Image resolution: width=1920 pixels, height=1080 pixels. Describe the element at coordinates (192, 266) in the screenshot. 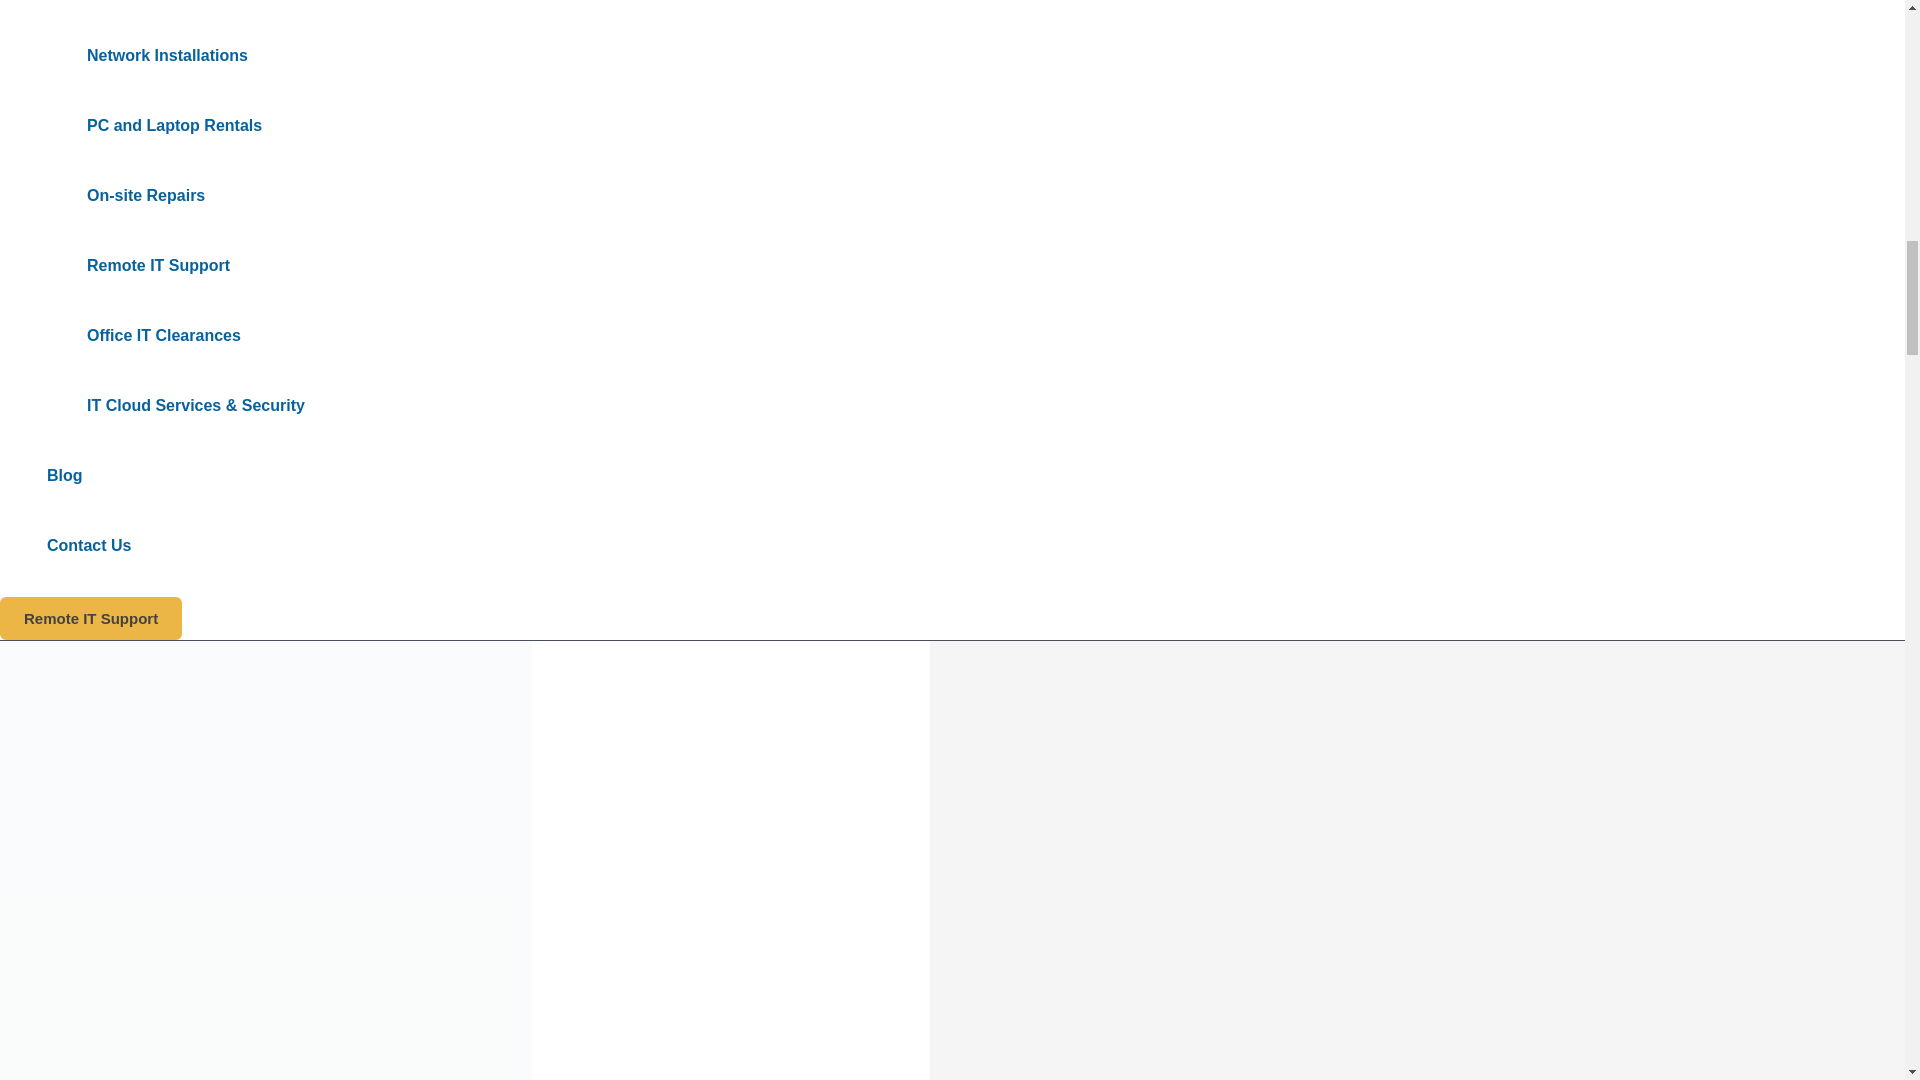

I see `Remote IT Support` at that location.